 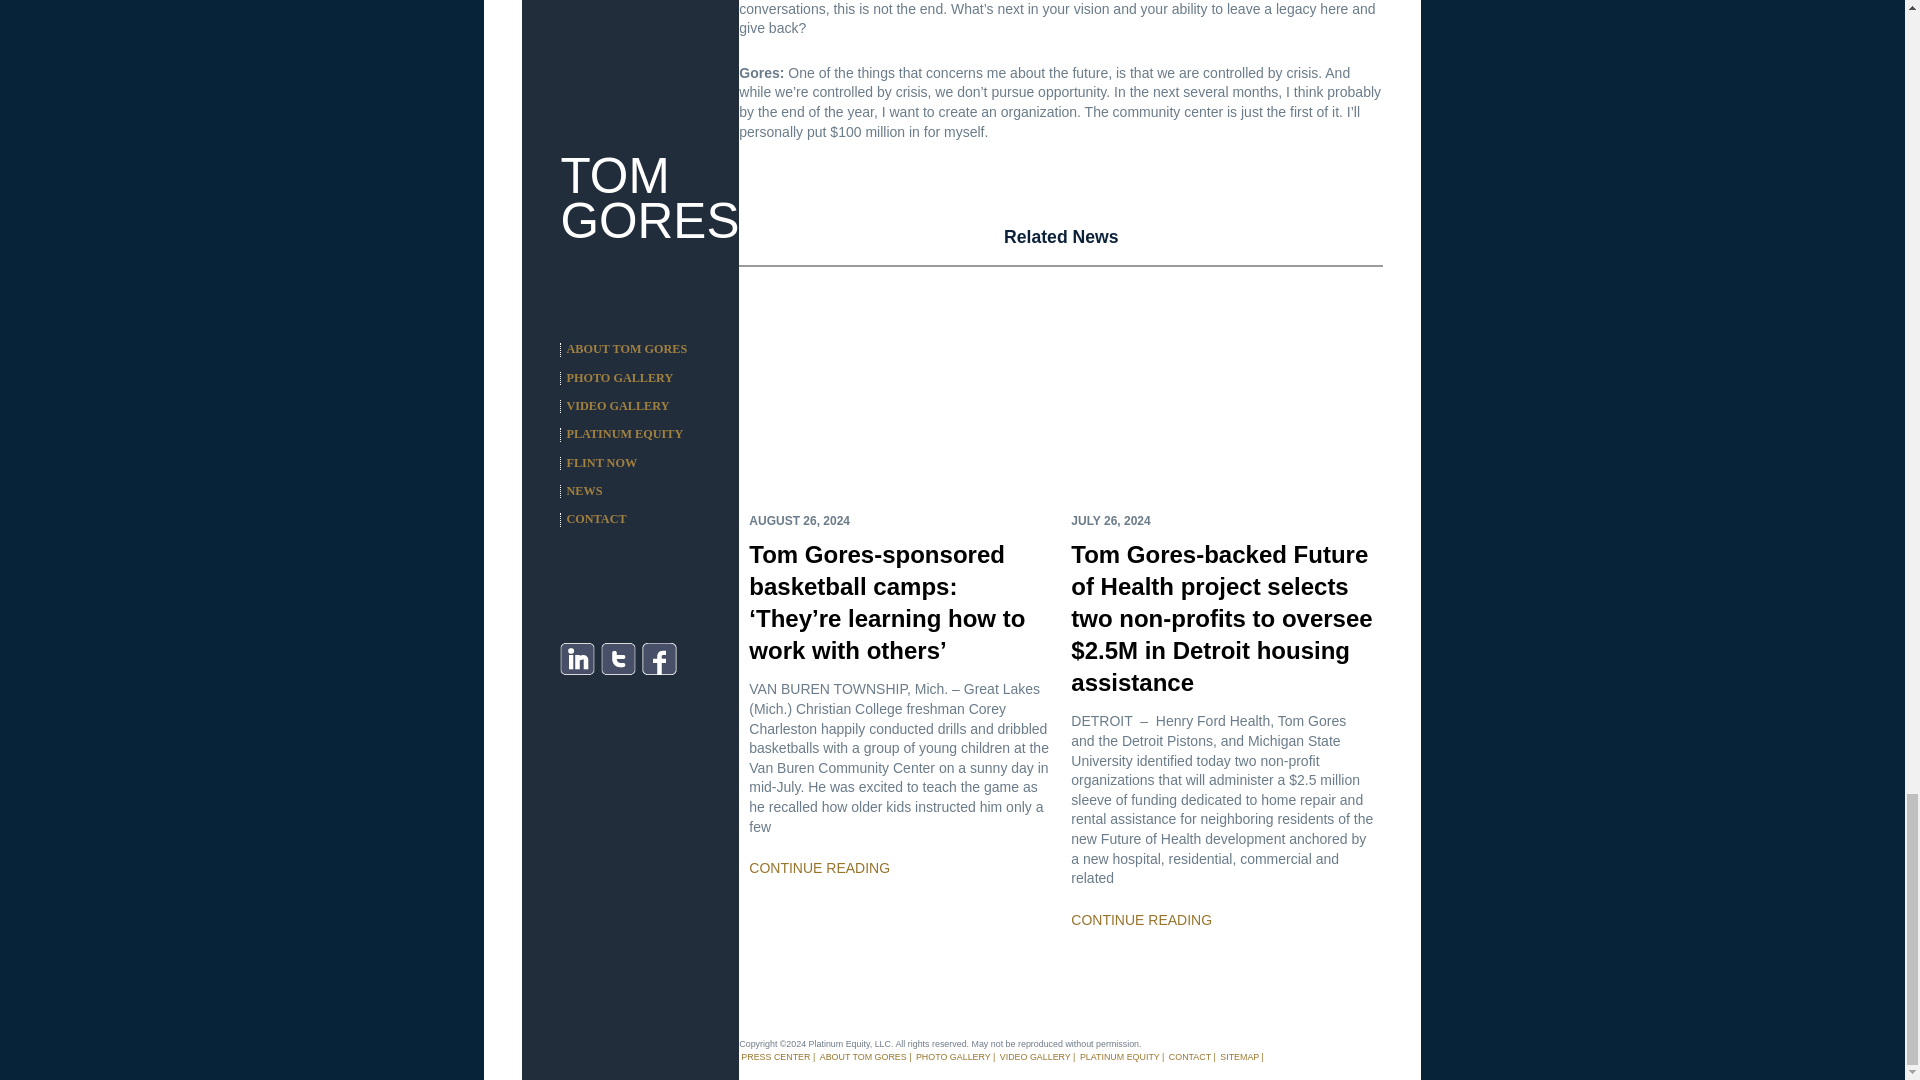 I want to click on VIDEO GALLERY, so click(x=1036, y=1056).